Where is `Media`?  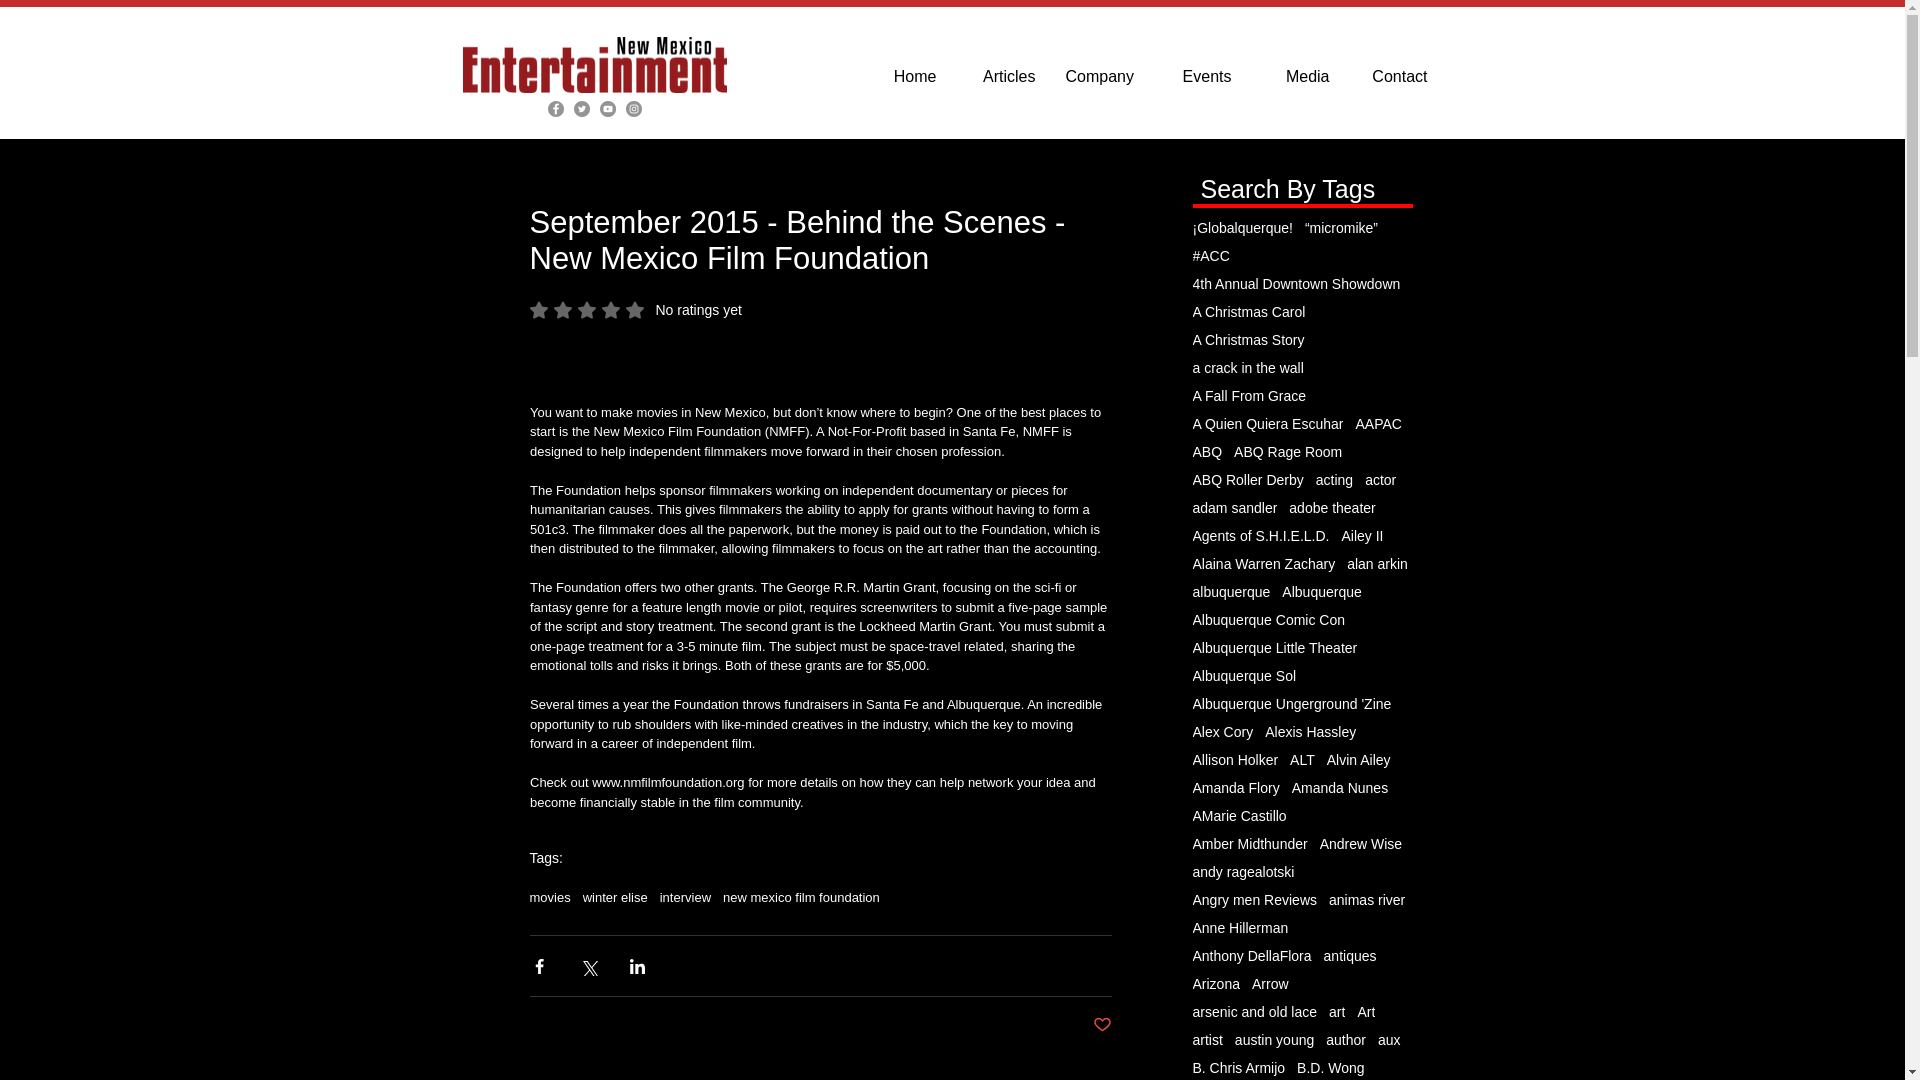 Media is located at coordinates (1295, 76).